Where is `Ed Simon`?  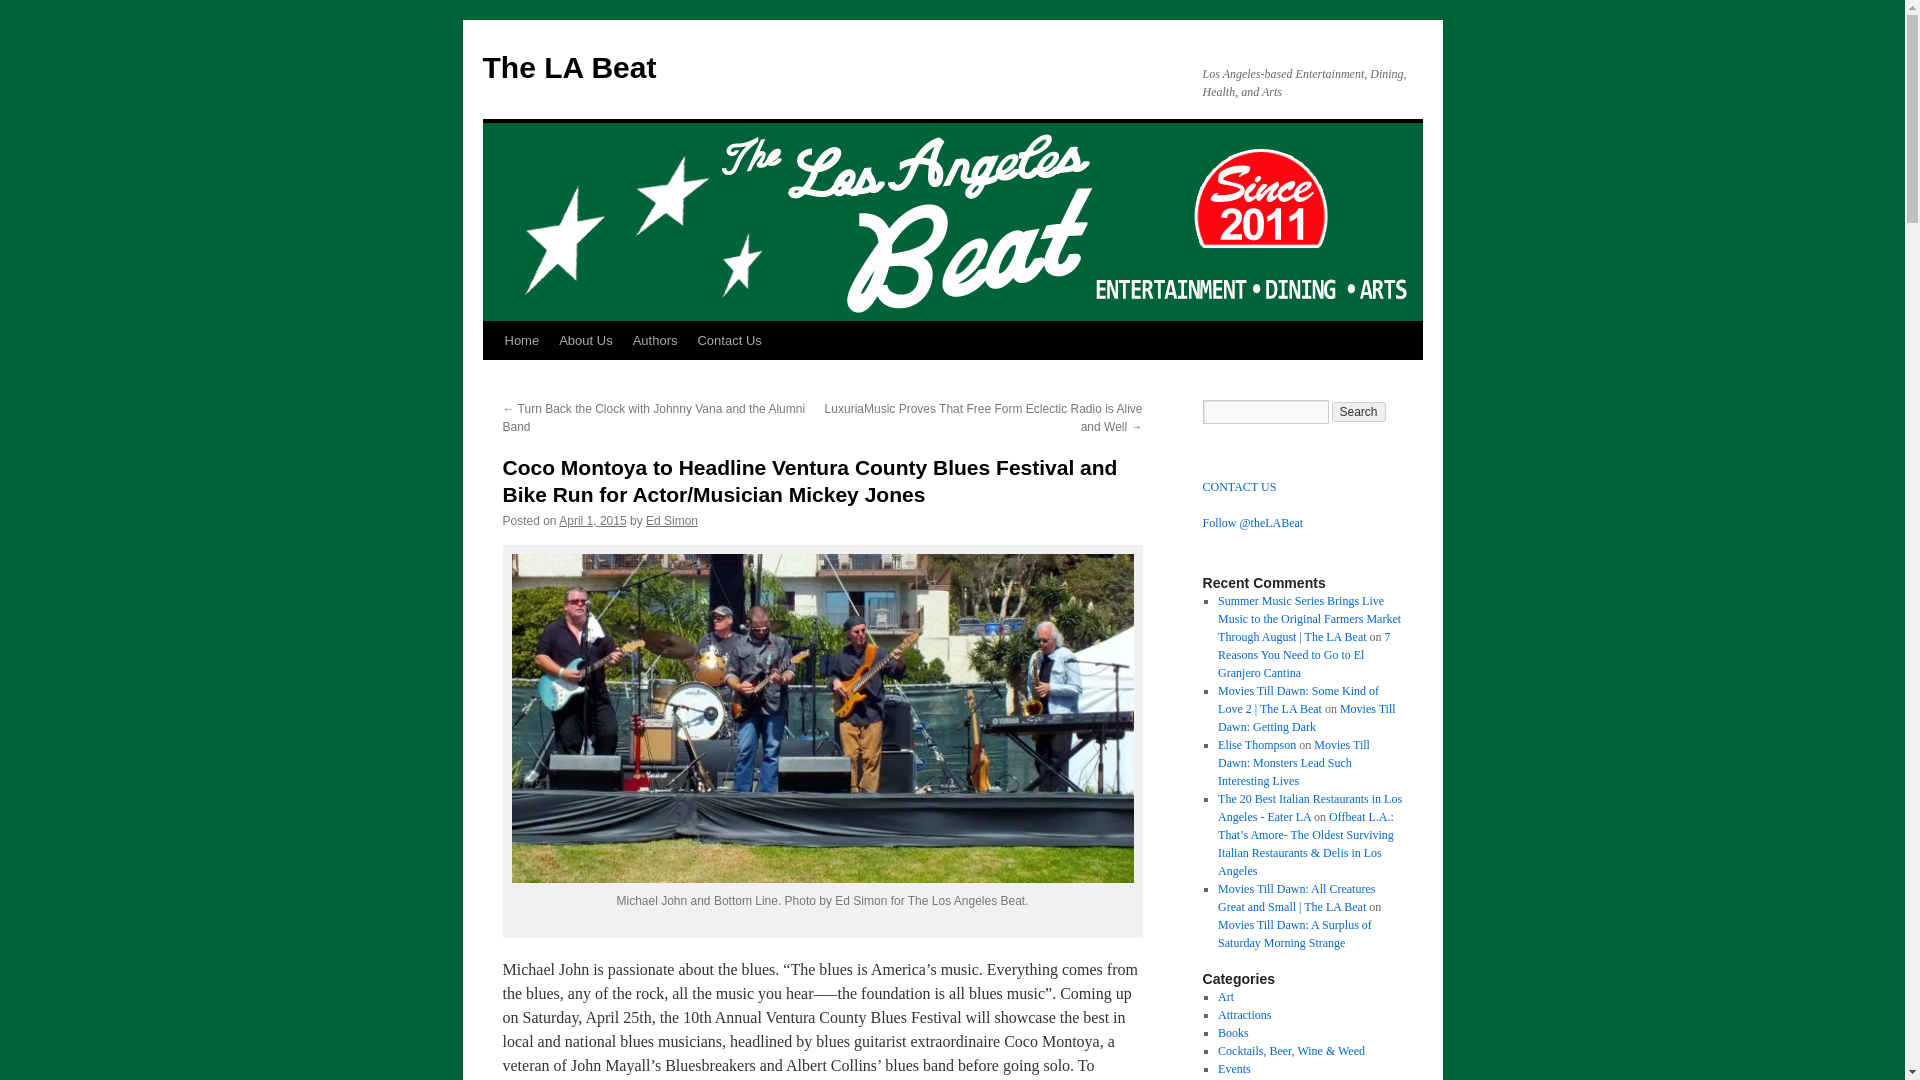 Ed Simon is located at coordinates (672, 521).